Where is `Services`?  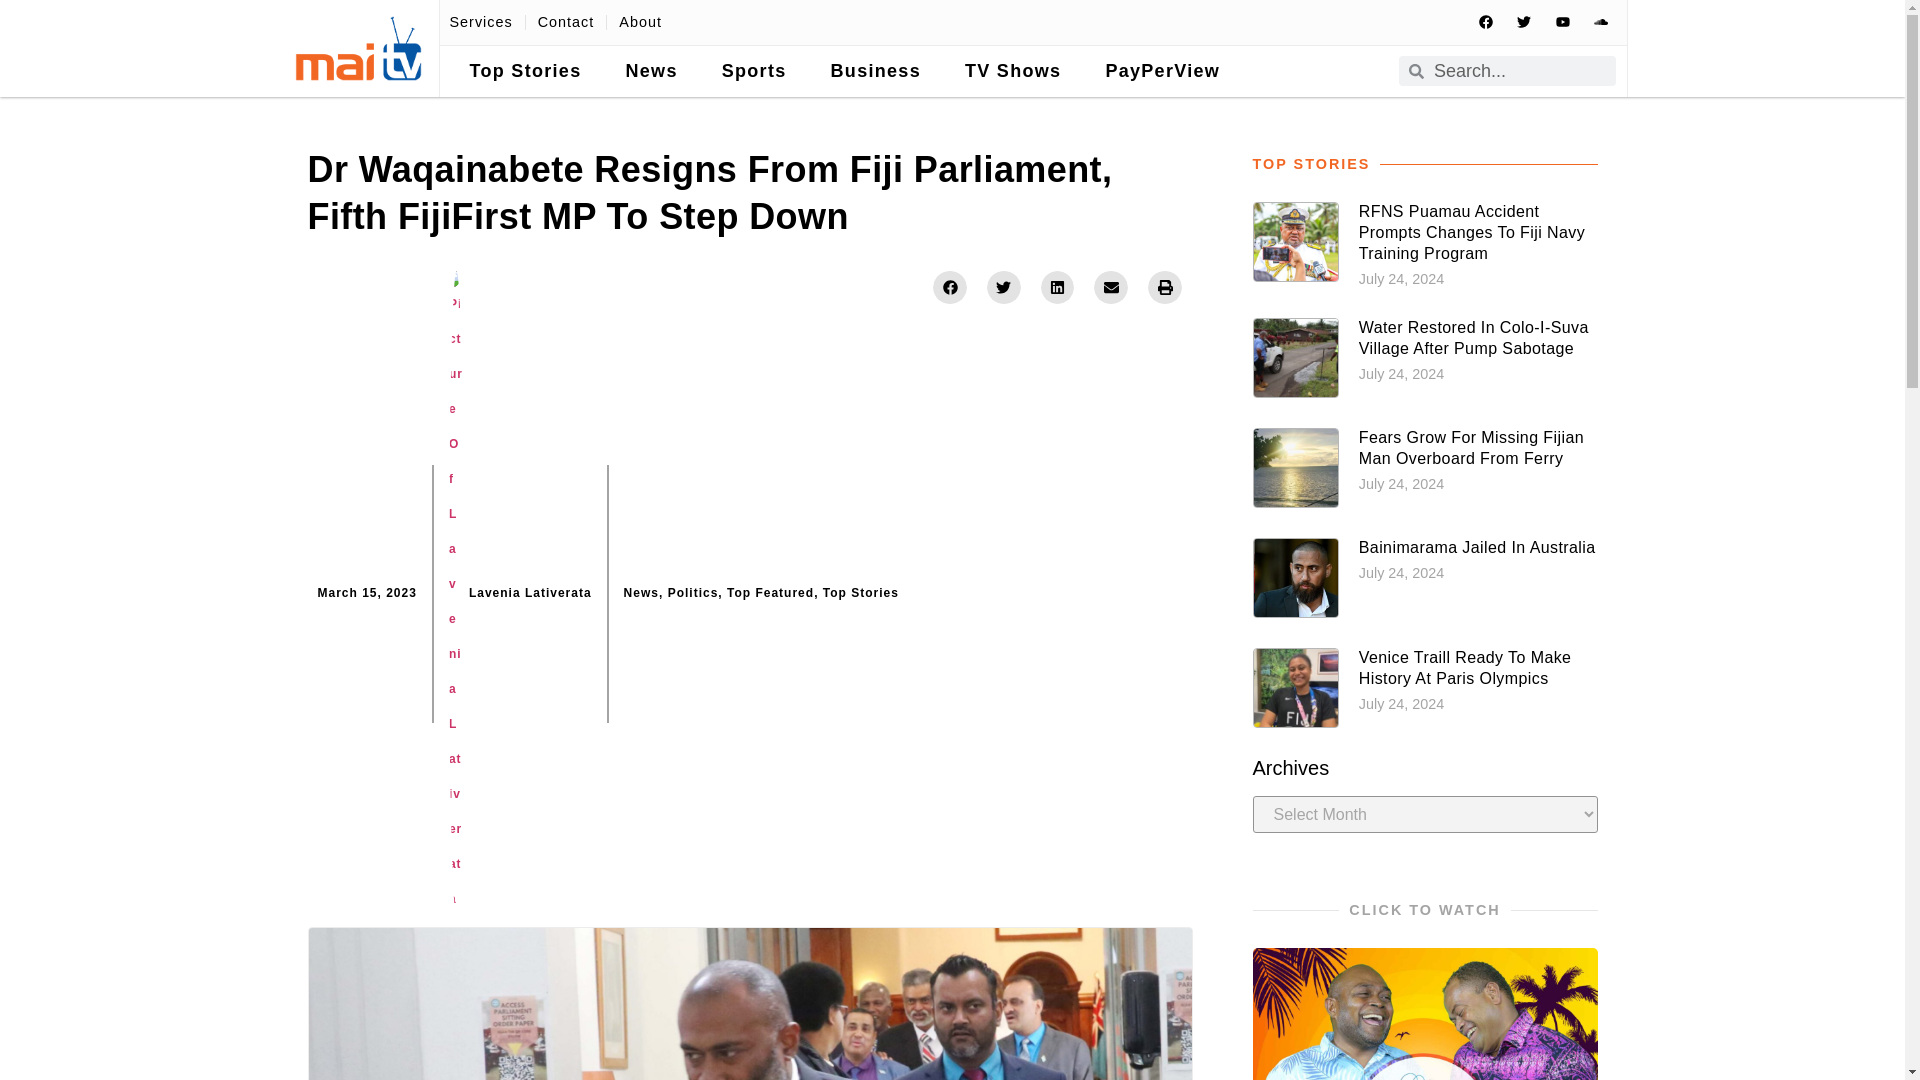
Services is located at coordinates (480, 22).